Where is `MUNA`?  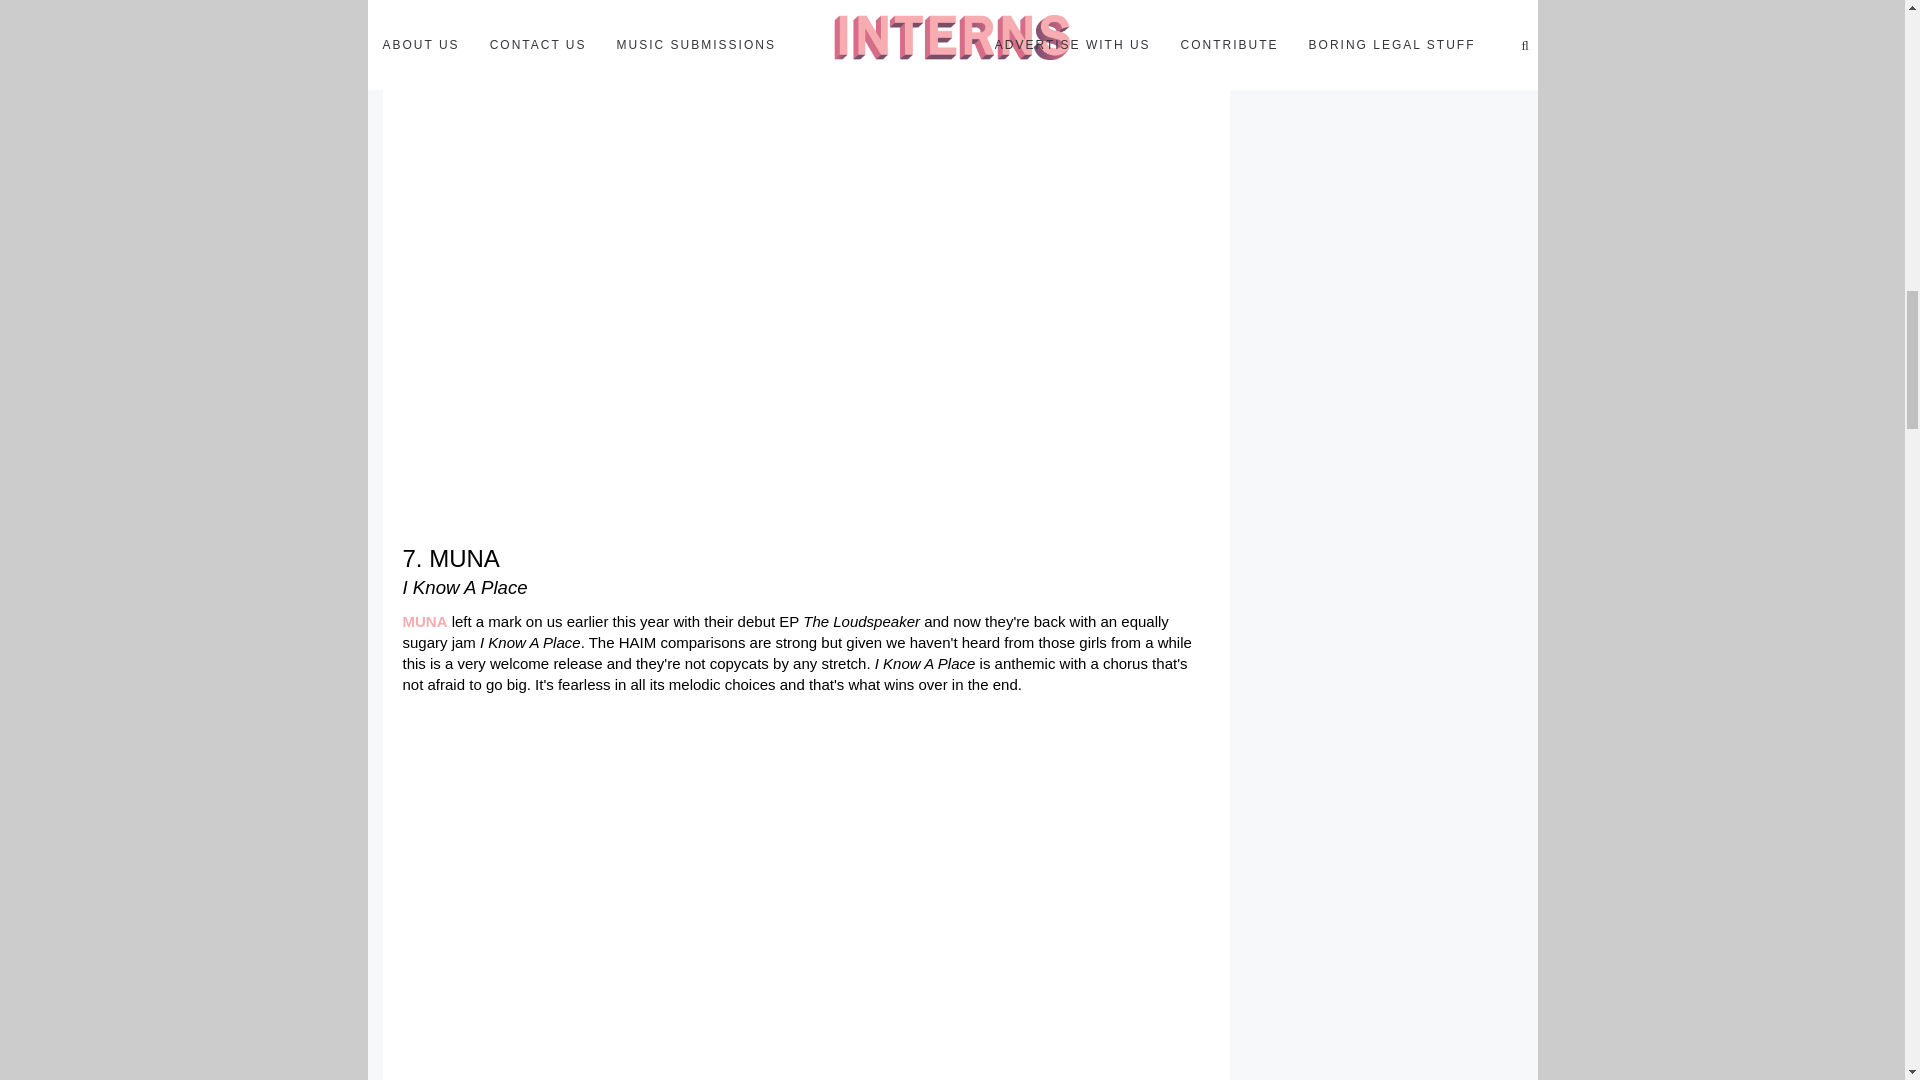
MUNA is located at coordinates (424, 621).